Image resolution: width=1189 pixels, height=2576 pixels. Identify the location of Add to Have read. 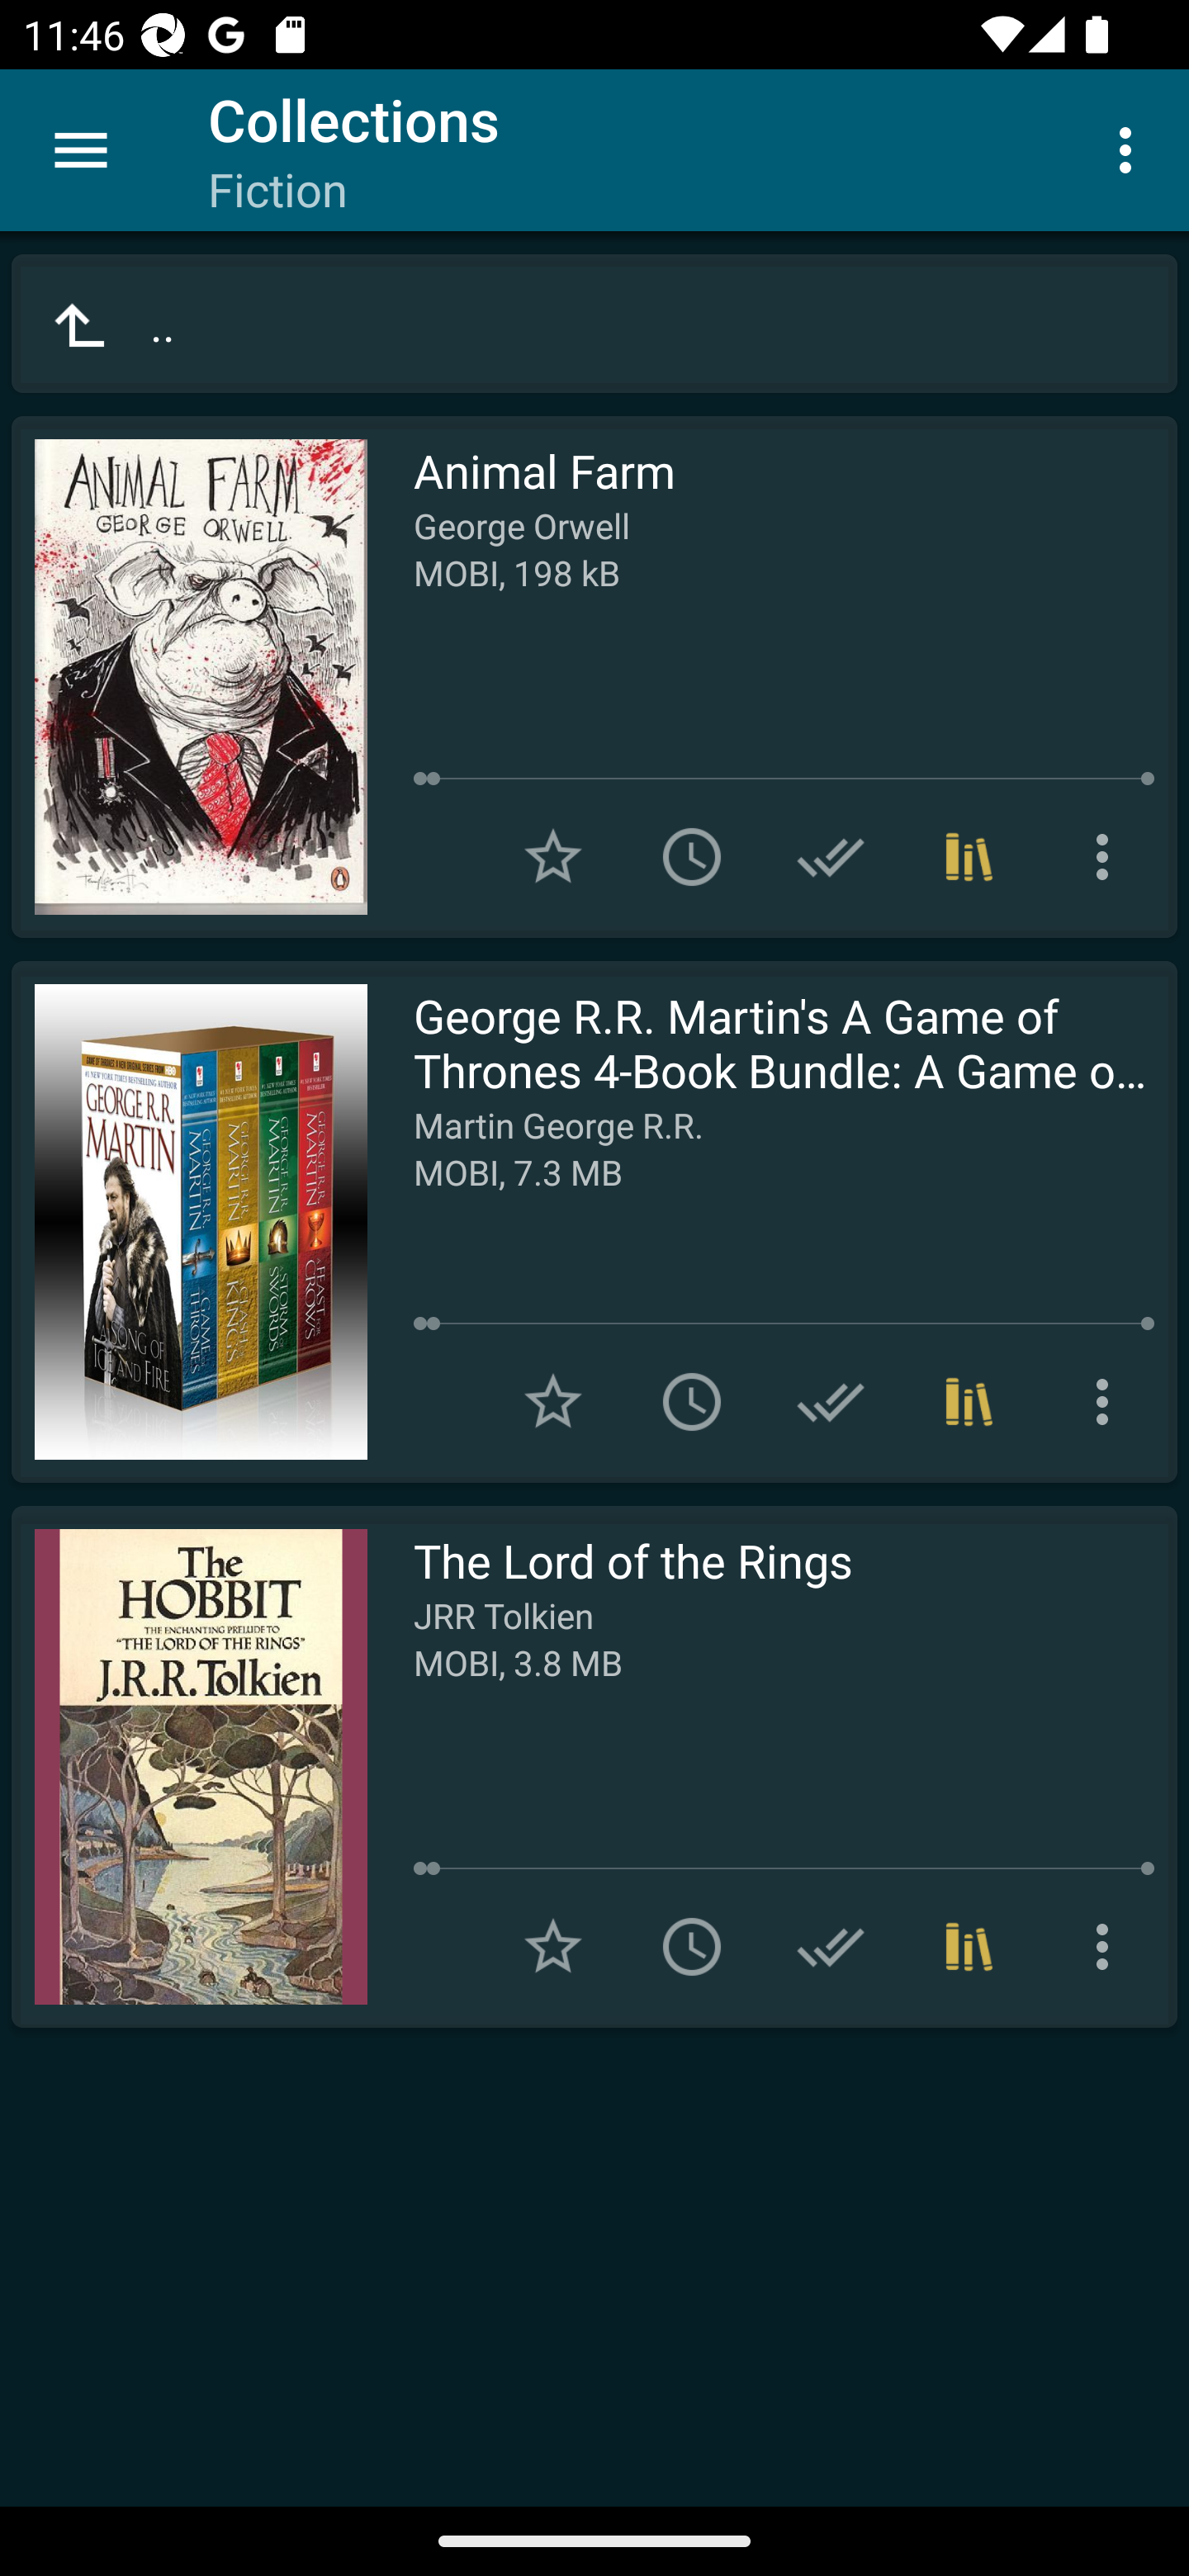
(831, 1401).